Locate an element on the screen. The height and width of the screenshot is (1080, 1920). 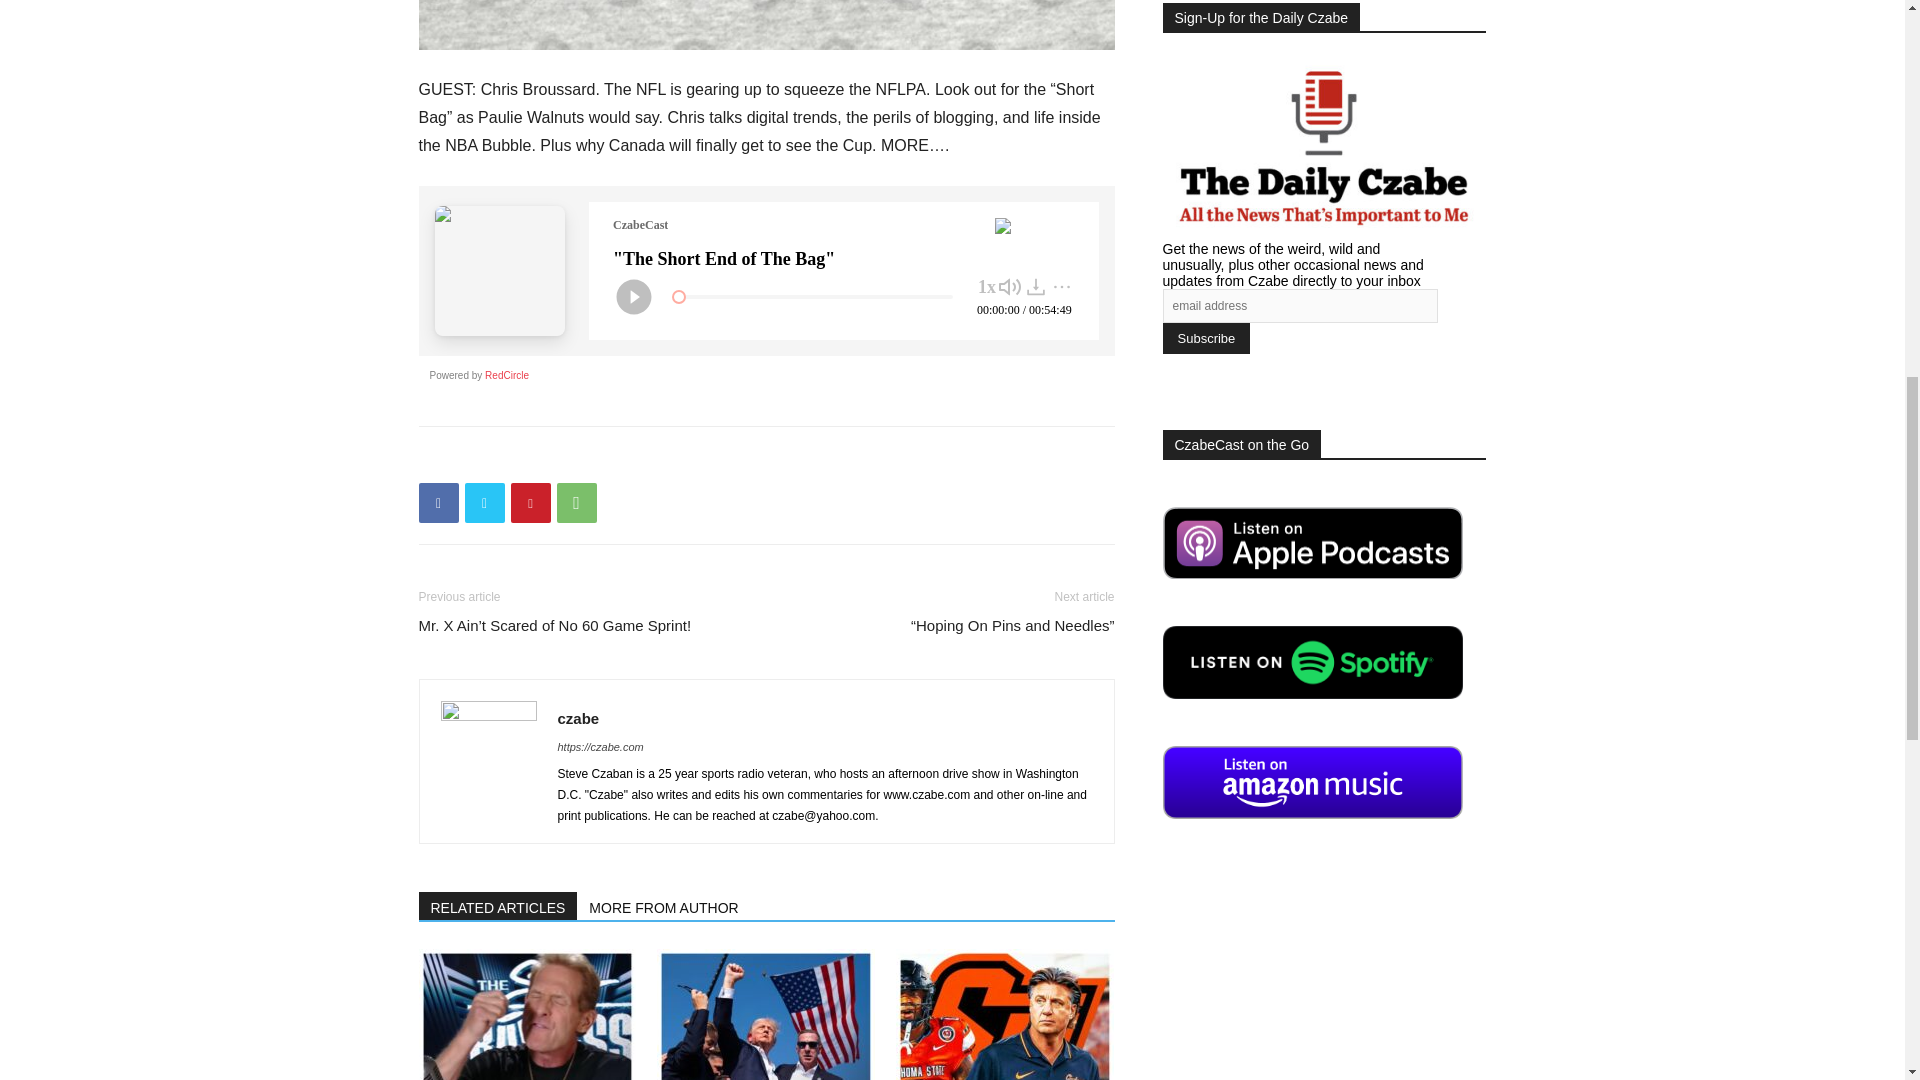
bottomFacebookLike is located at coordinates (568, 458).